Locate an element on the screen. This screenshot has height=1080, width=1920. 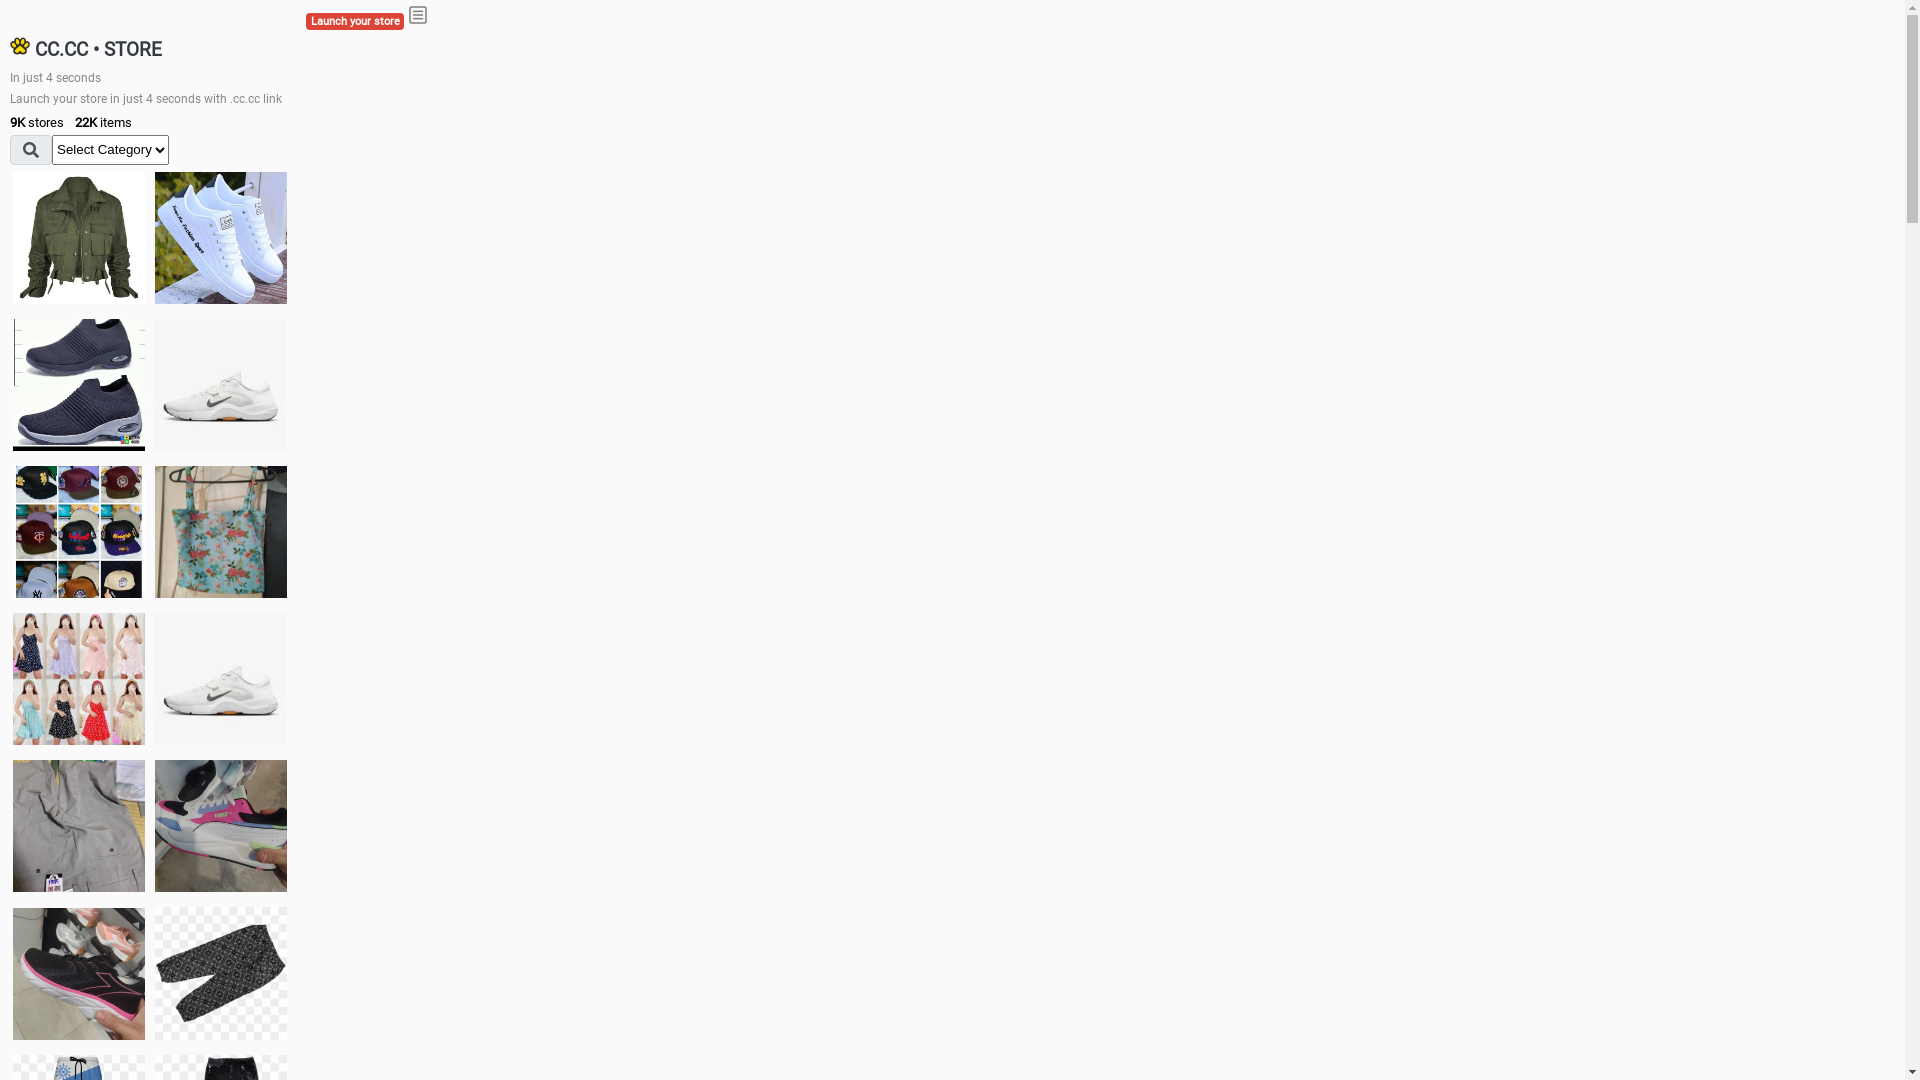
white shoes is located at coordinates (221, 238).